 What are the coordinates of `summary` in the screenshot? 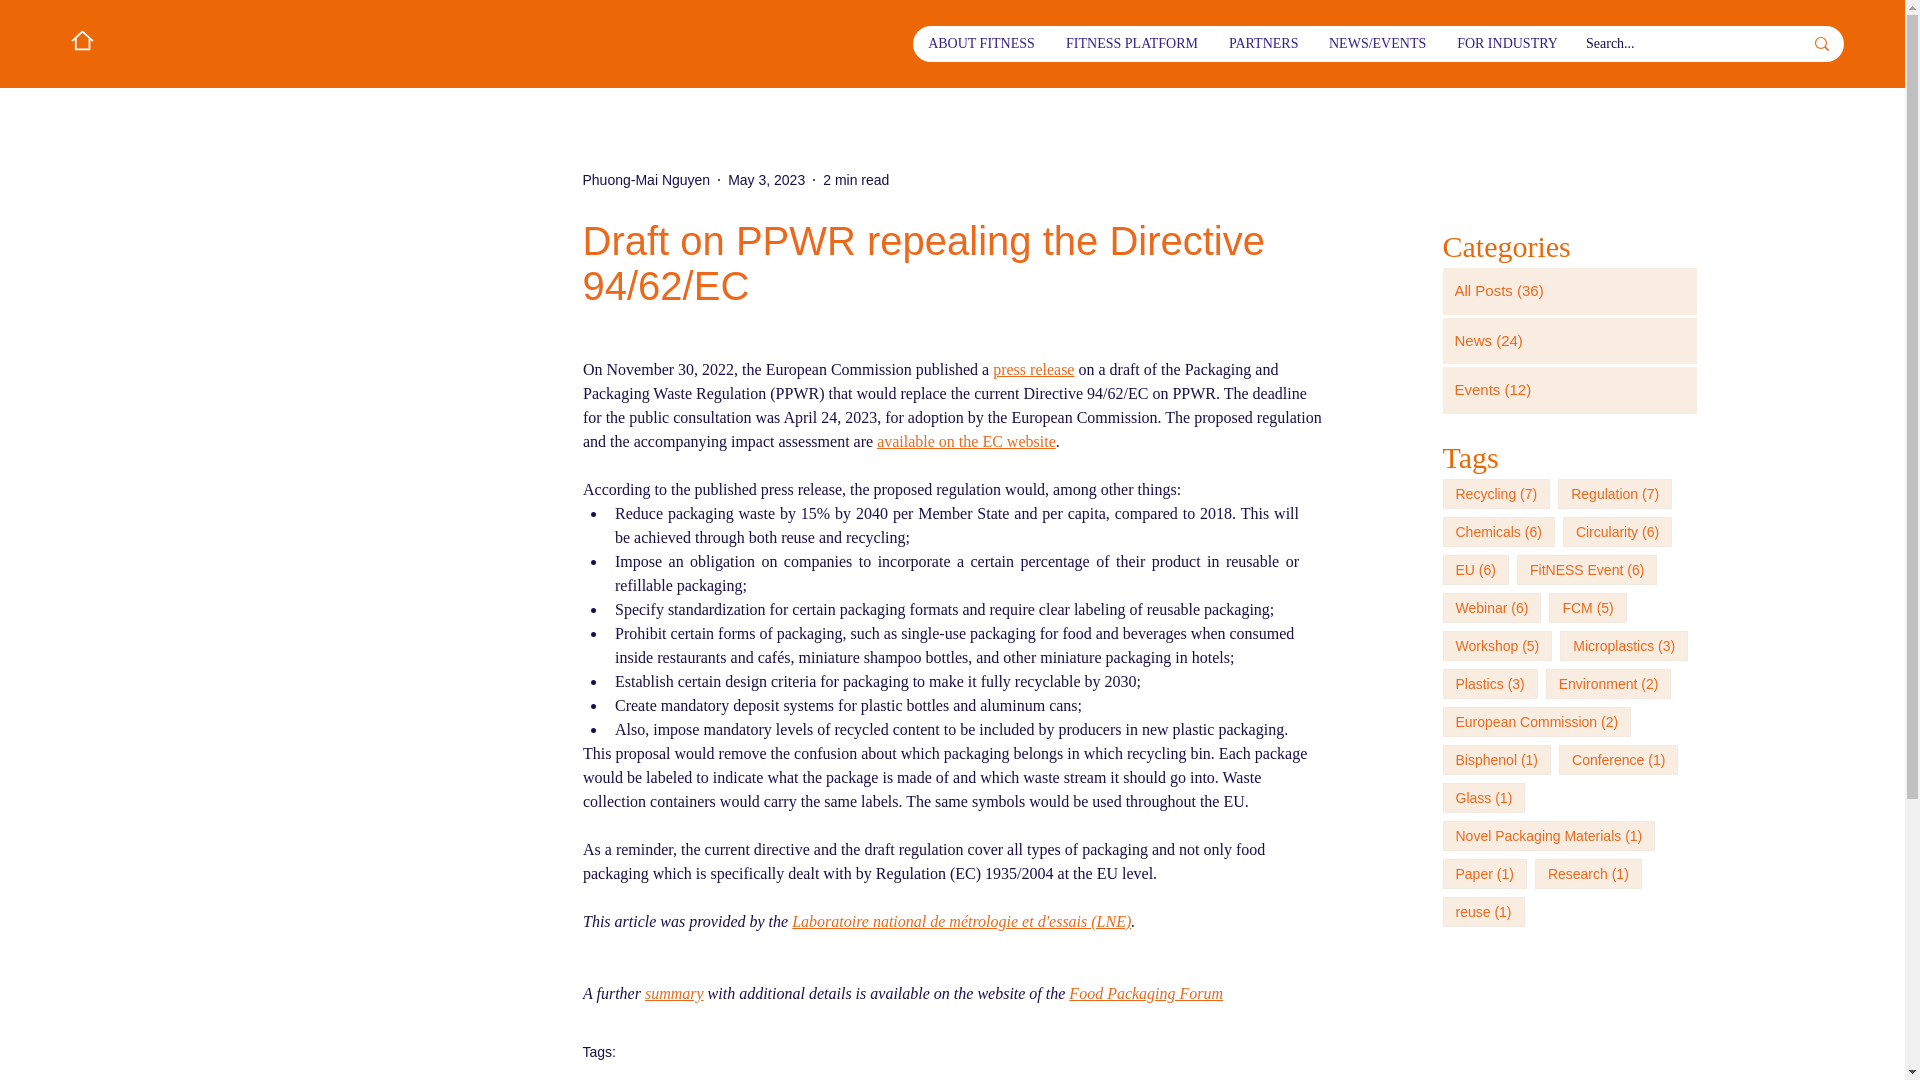 It's located at (672, 993).